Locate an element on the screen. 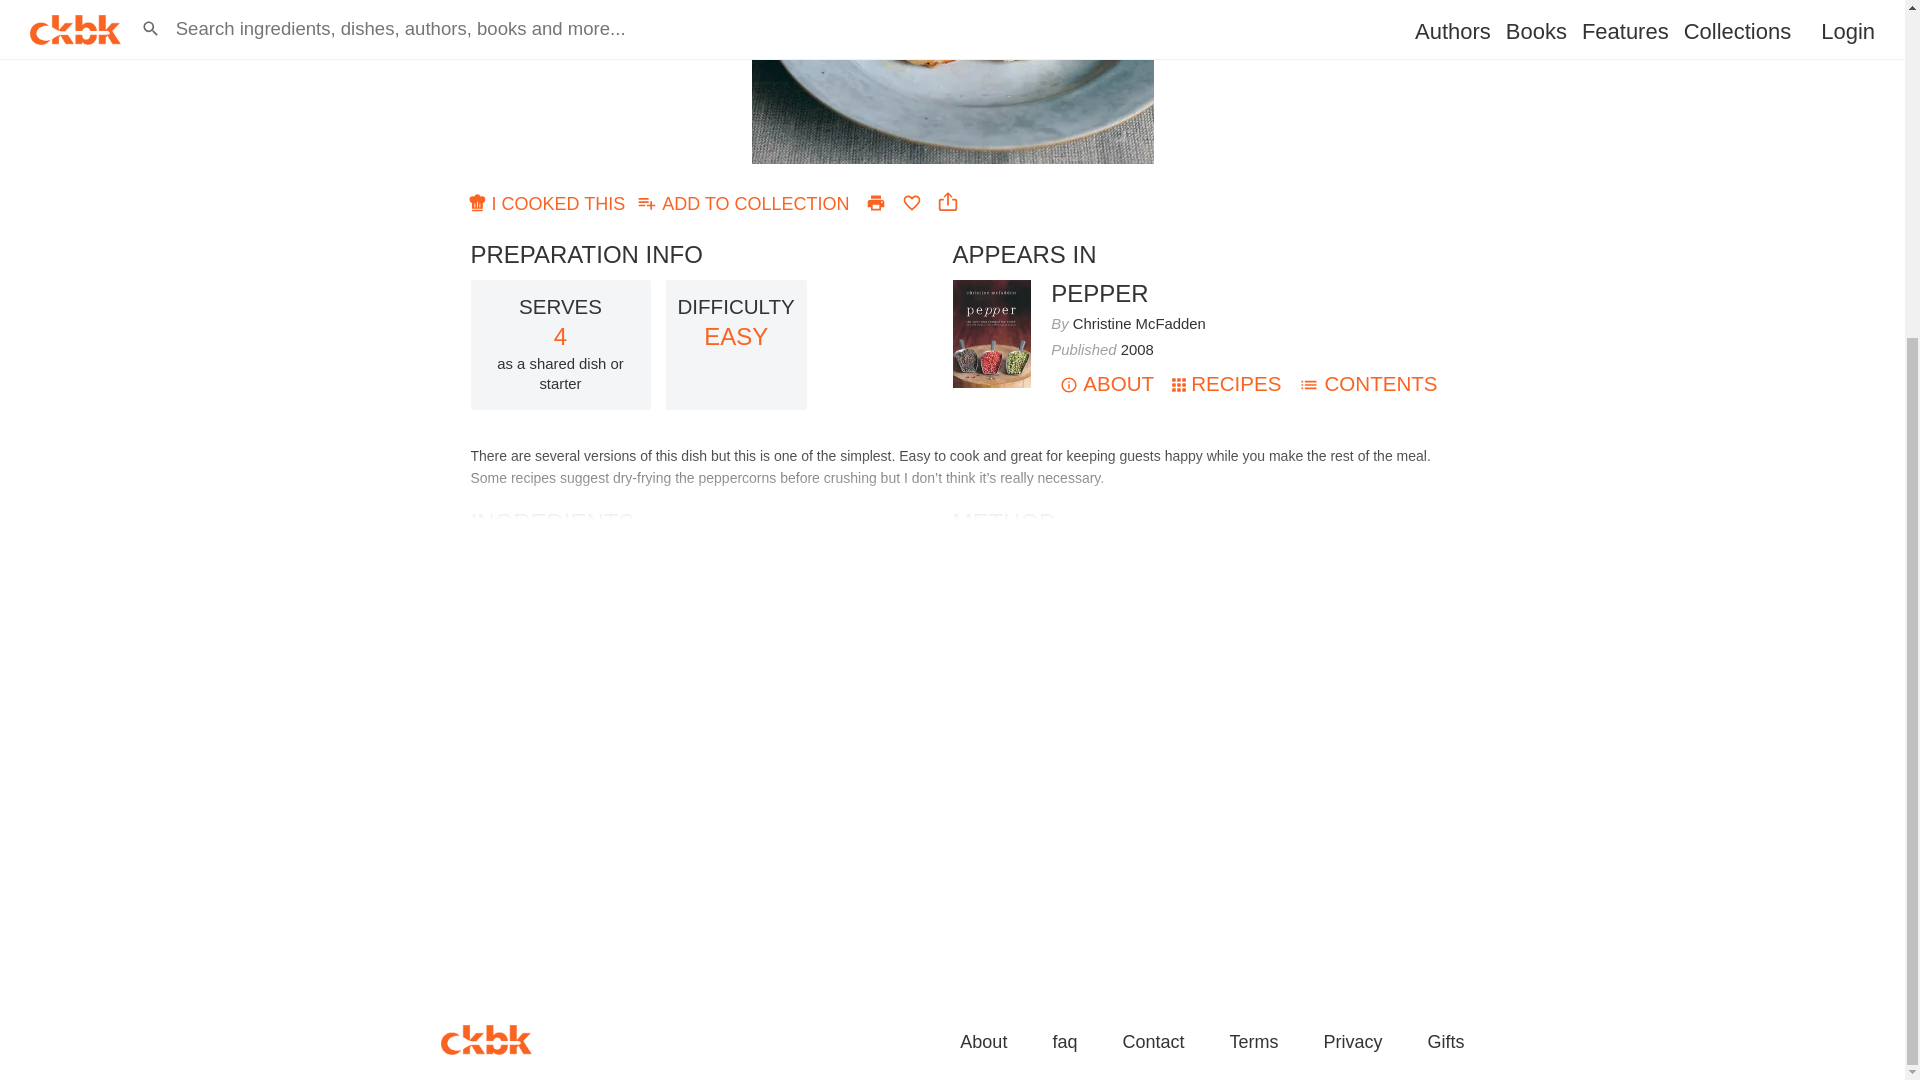 This screenshot has height=1080, width=1920. ABOUT is located at coordinates (1352, 1043).